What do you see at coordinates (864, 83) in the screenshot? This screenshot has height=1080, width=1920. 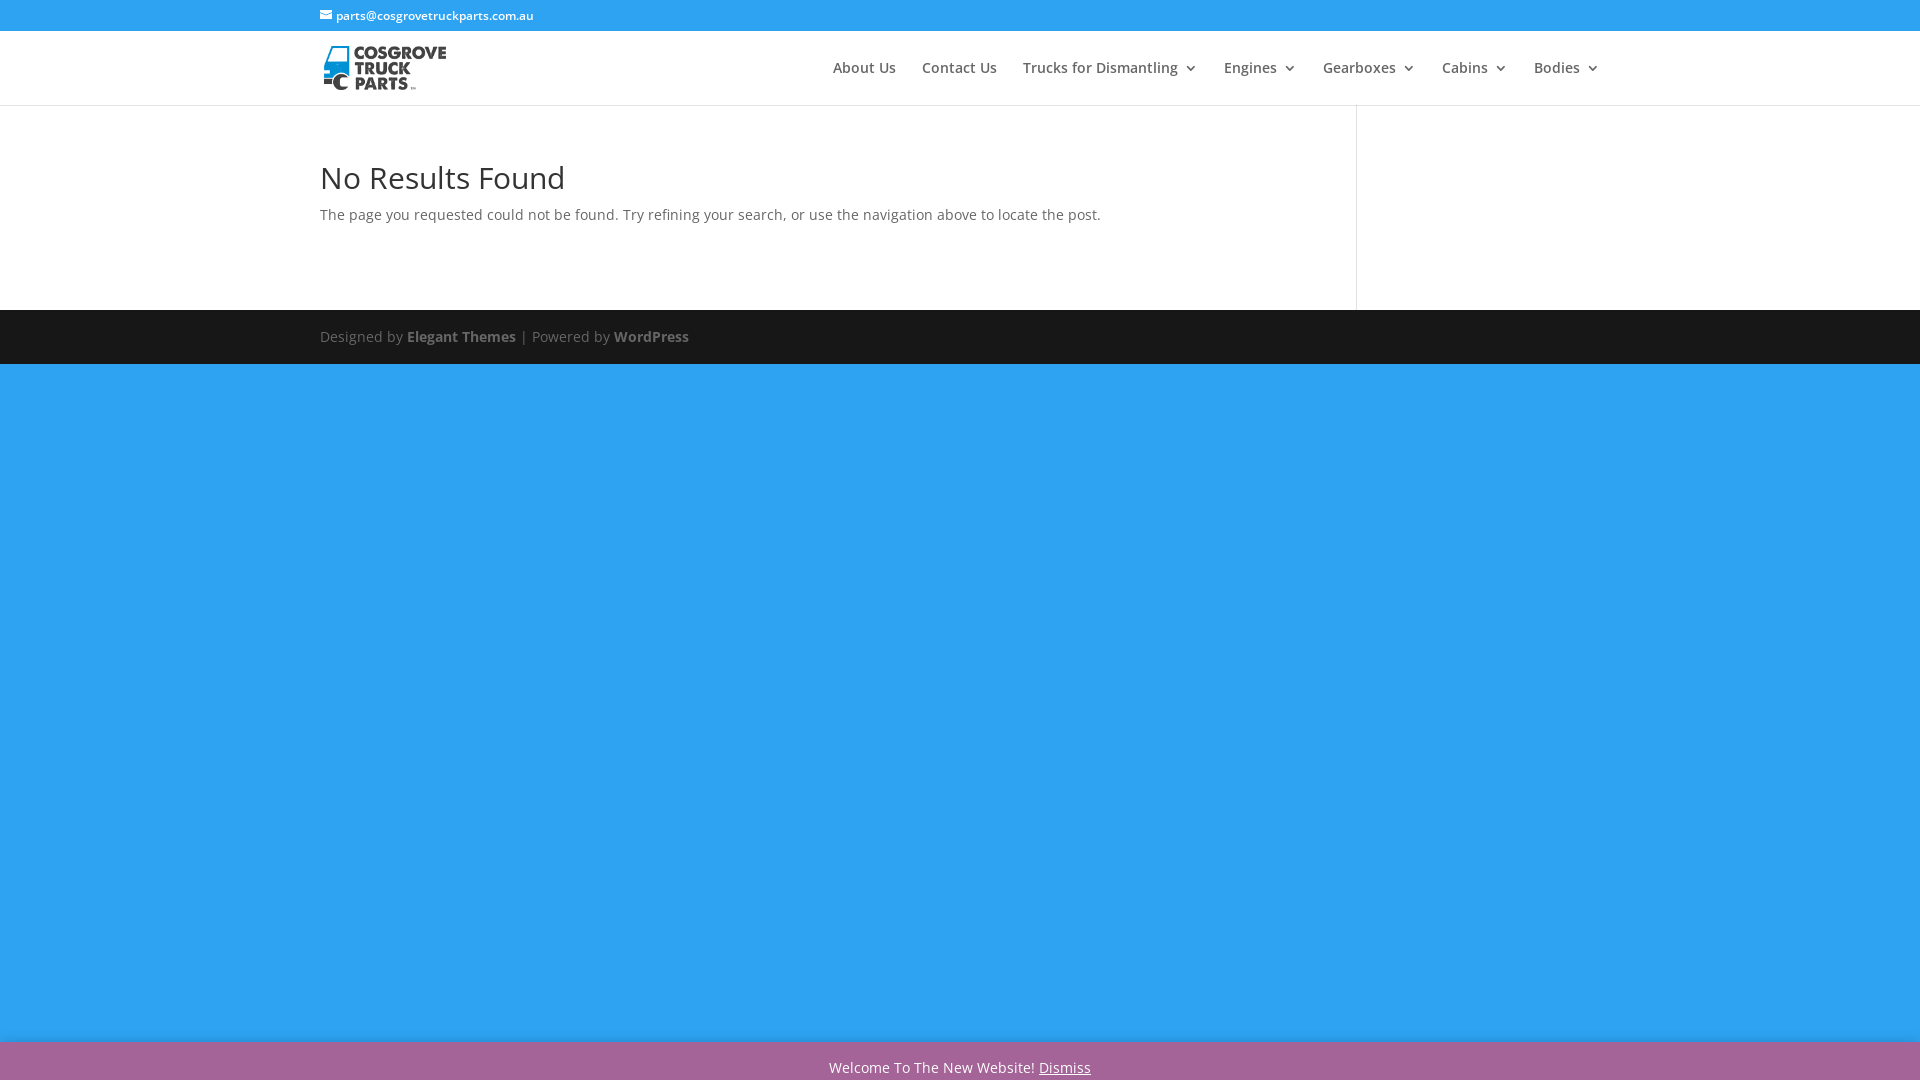 I see `About Us` at bounding box center [864, 83].